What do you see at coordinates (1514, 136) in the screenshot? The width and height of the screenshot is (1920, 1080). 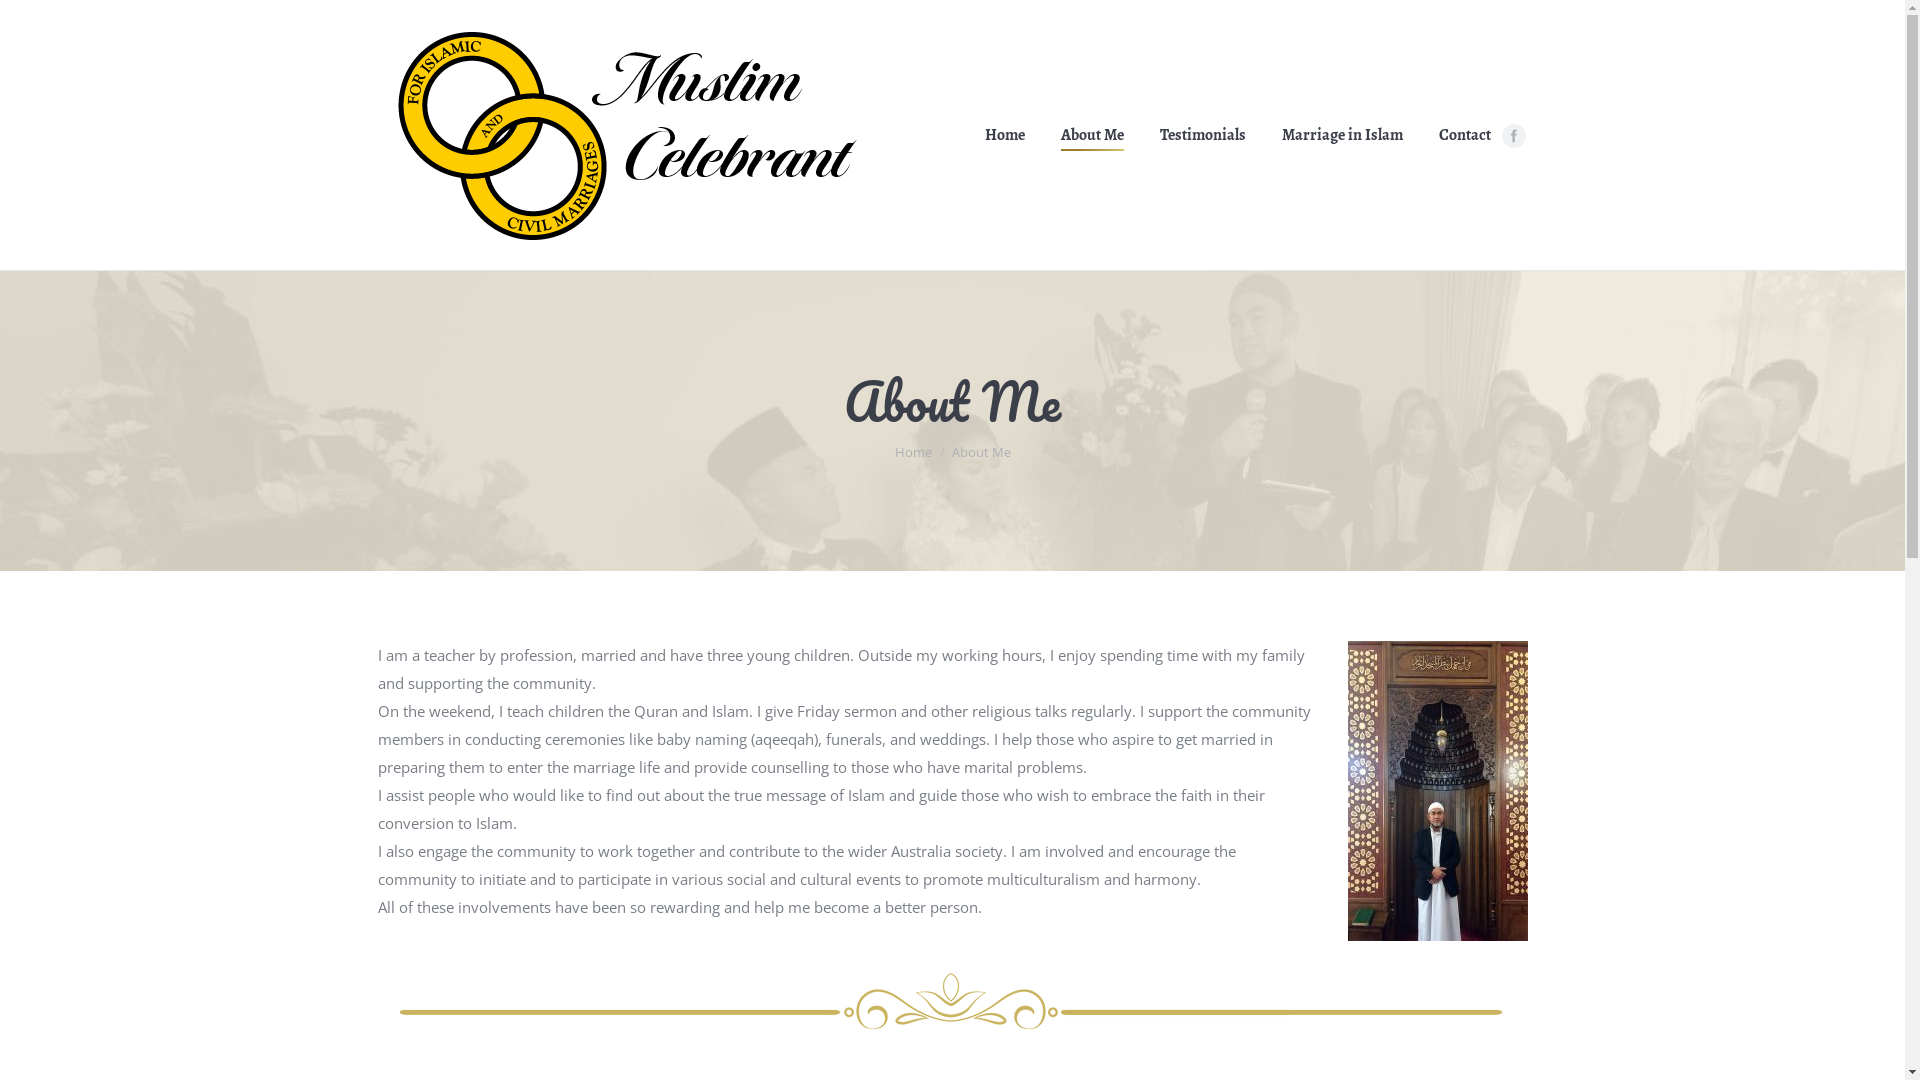 I see `Facebook` at bounding box center [1514, 136].